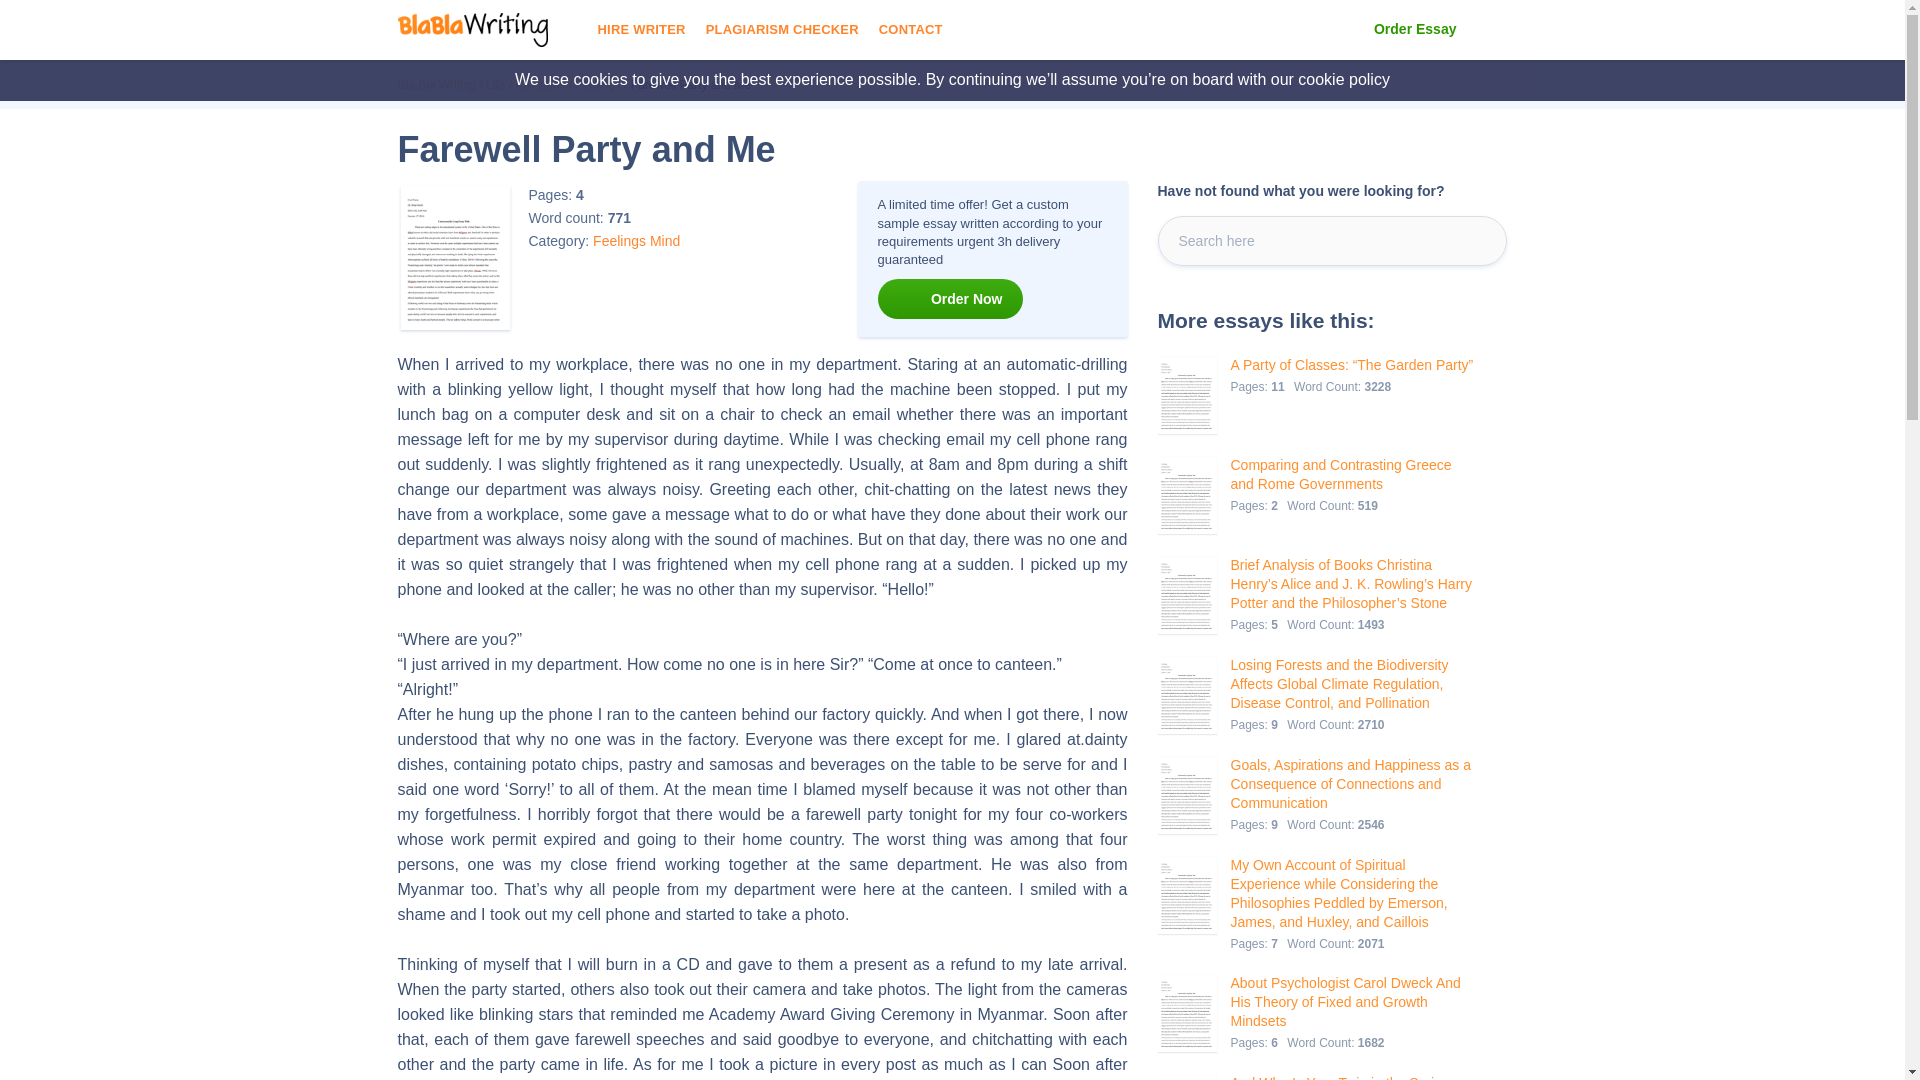 Image resolution: width=1920 pixels, height=1080 pixels. Describe the element at coordinates (641, 30) in the screenshot. I see `HIRE WRITER` at that location.